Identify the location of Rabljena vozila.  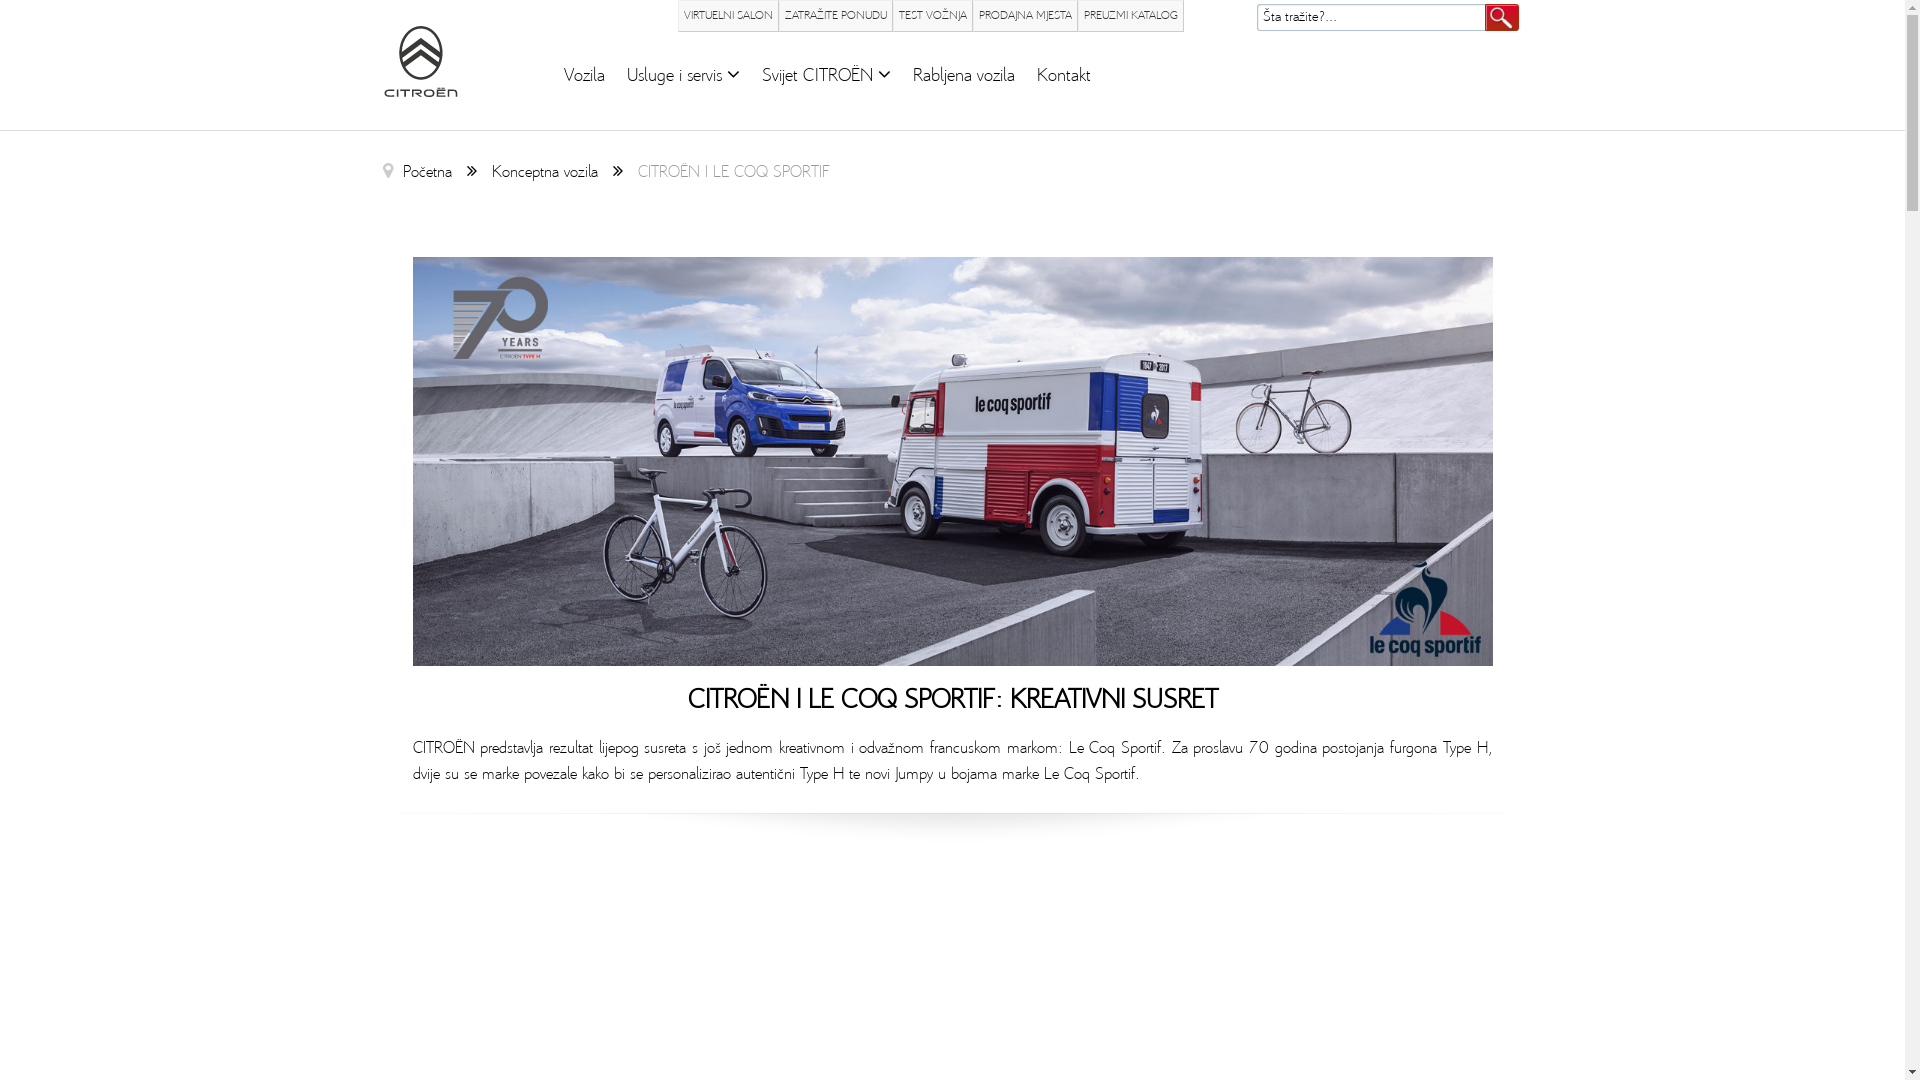
(963, 76).